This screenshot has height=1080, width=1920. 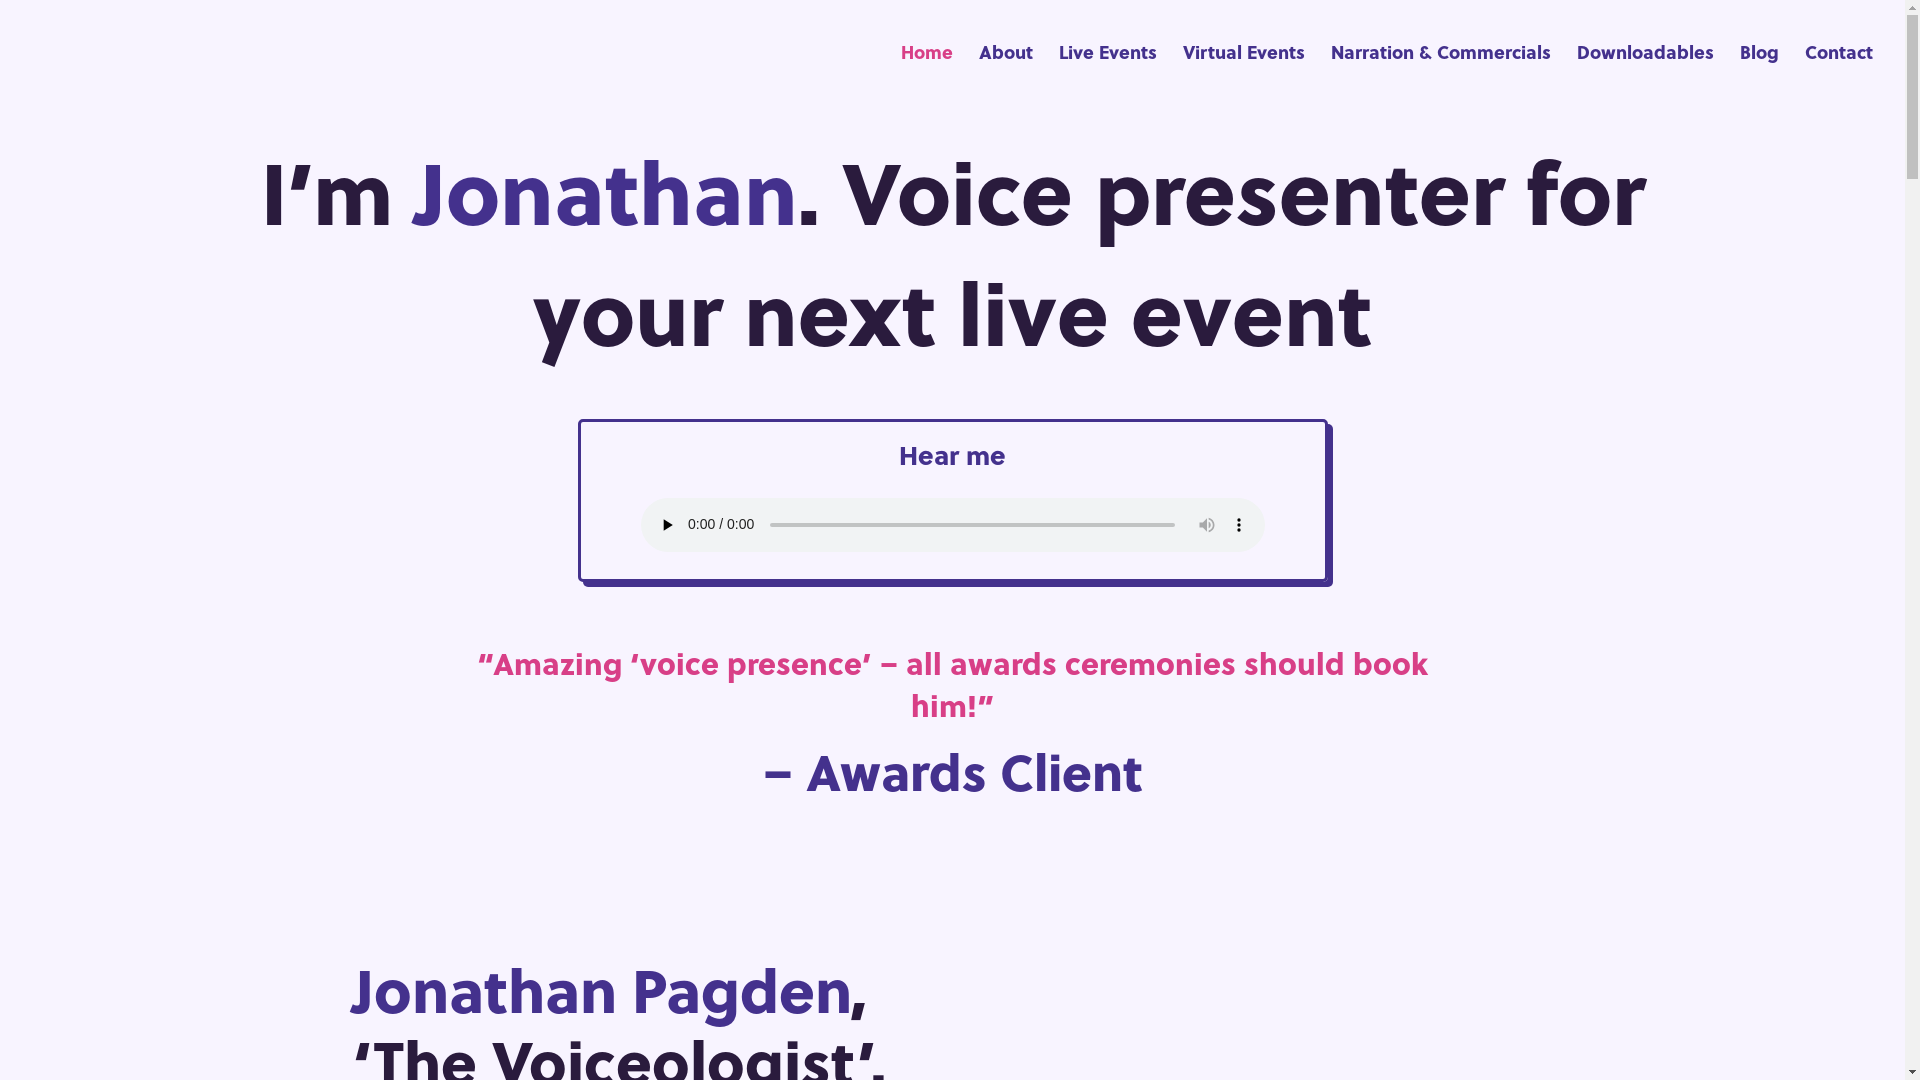 I want to click on Contact, so click(x=1839, y=74).